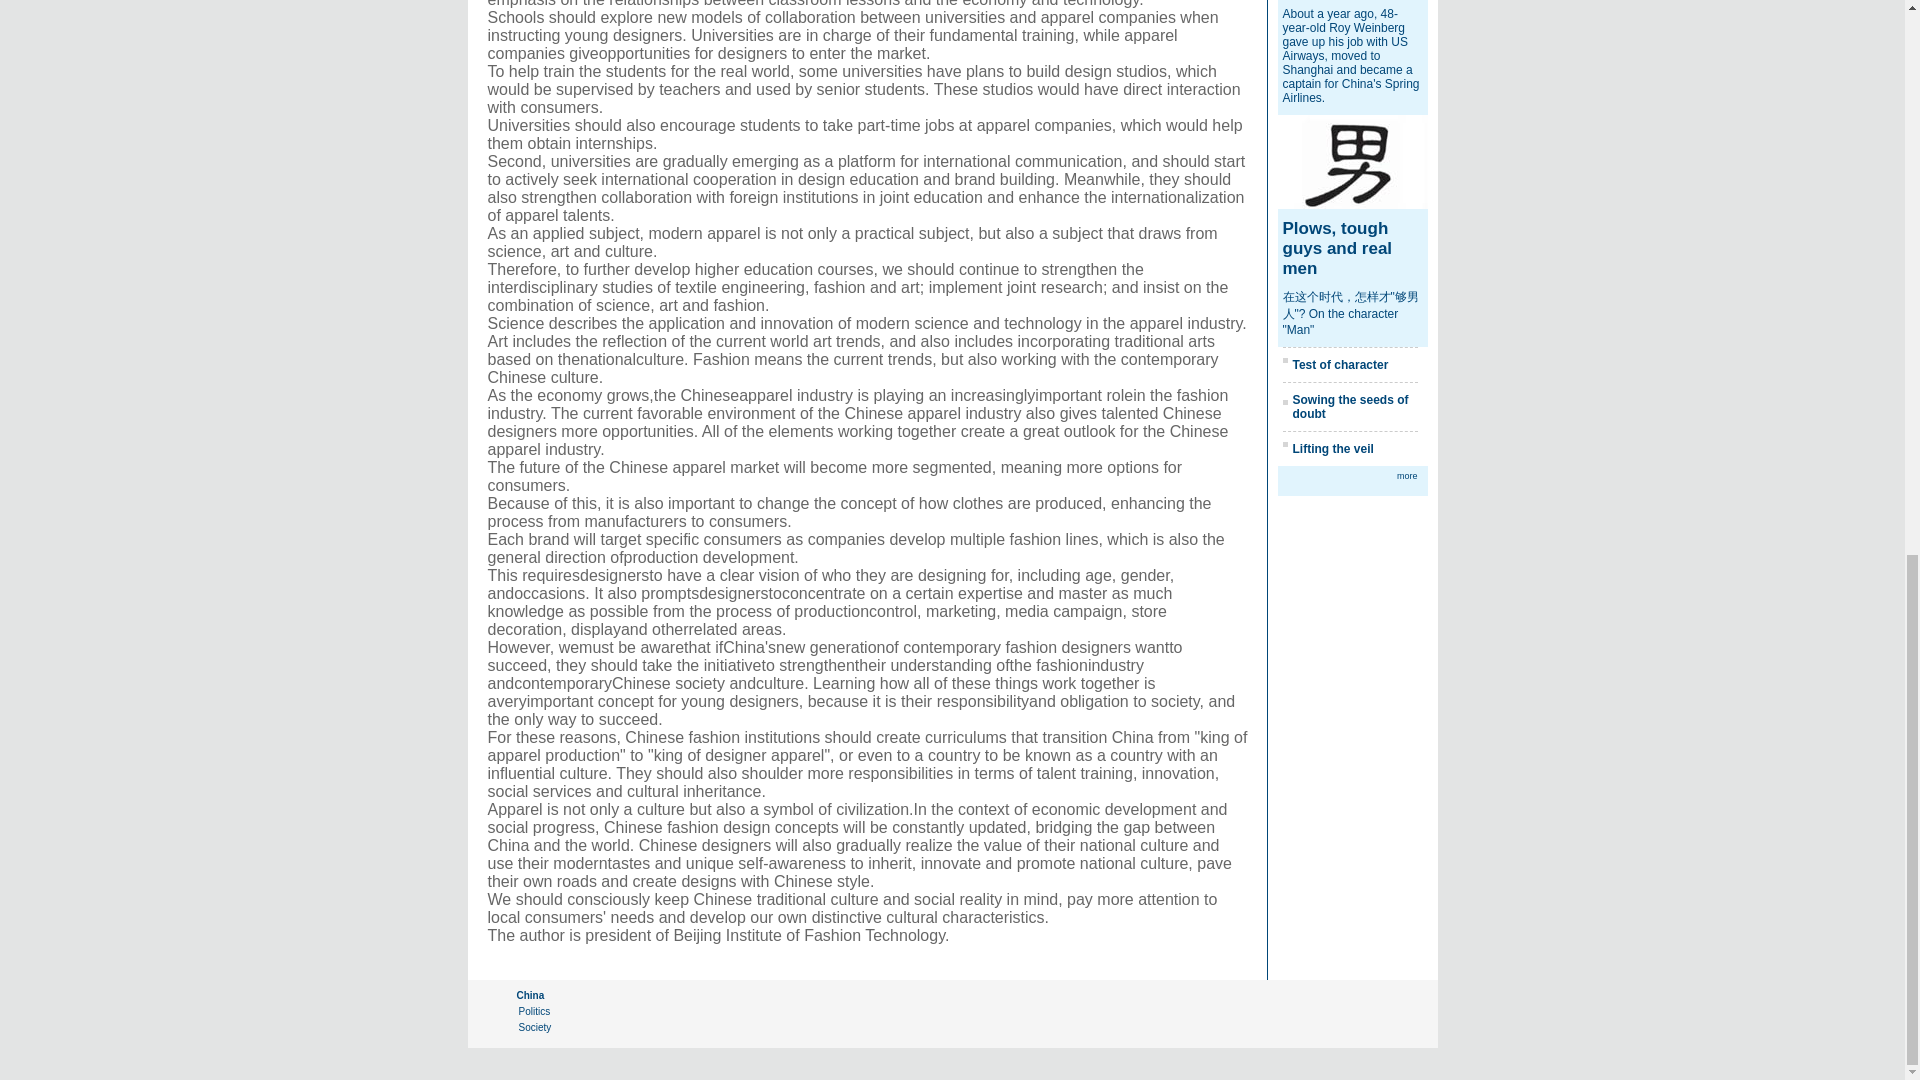  Describe the element at coordinates (1332, 448) in the screenshot. I see `Lifting the veil` at that location.